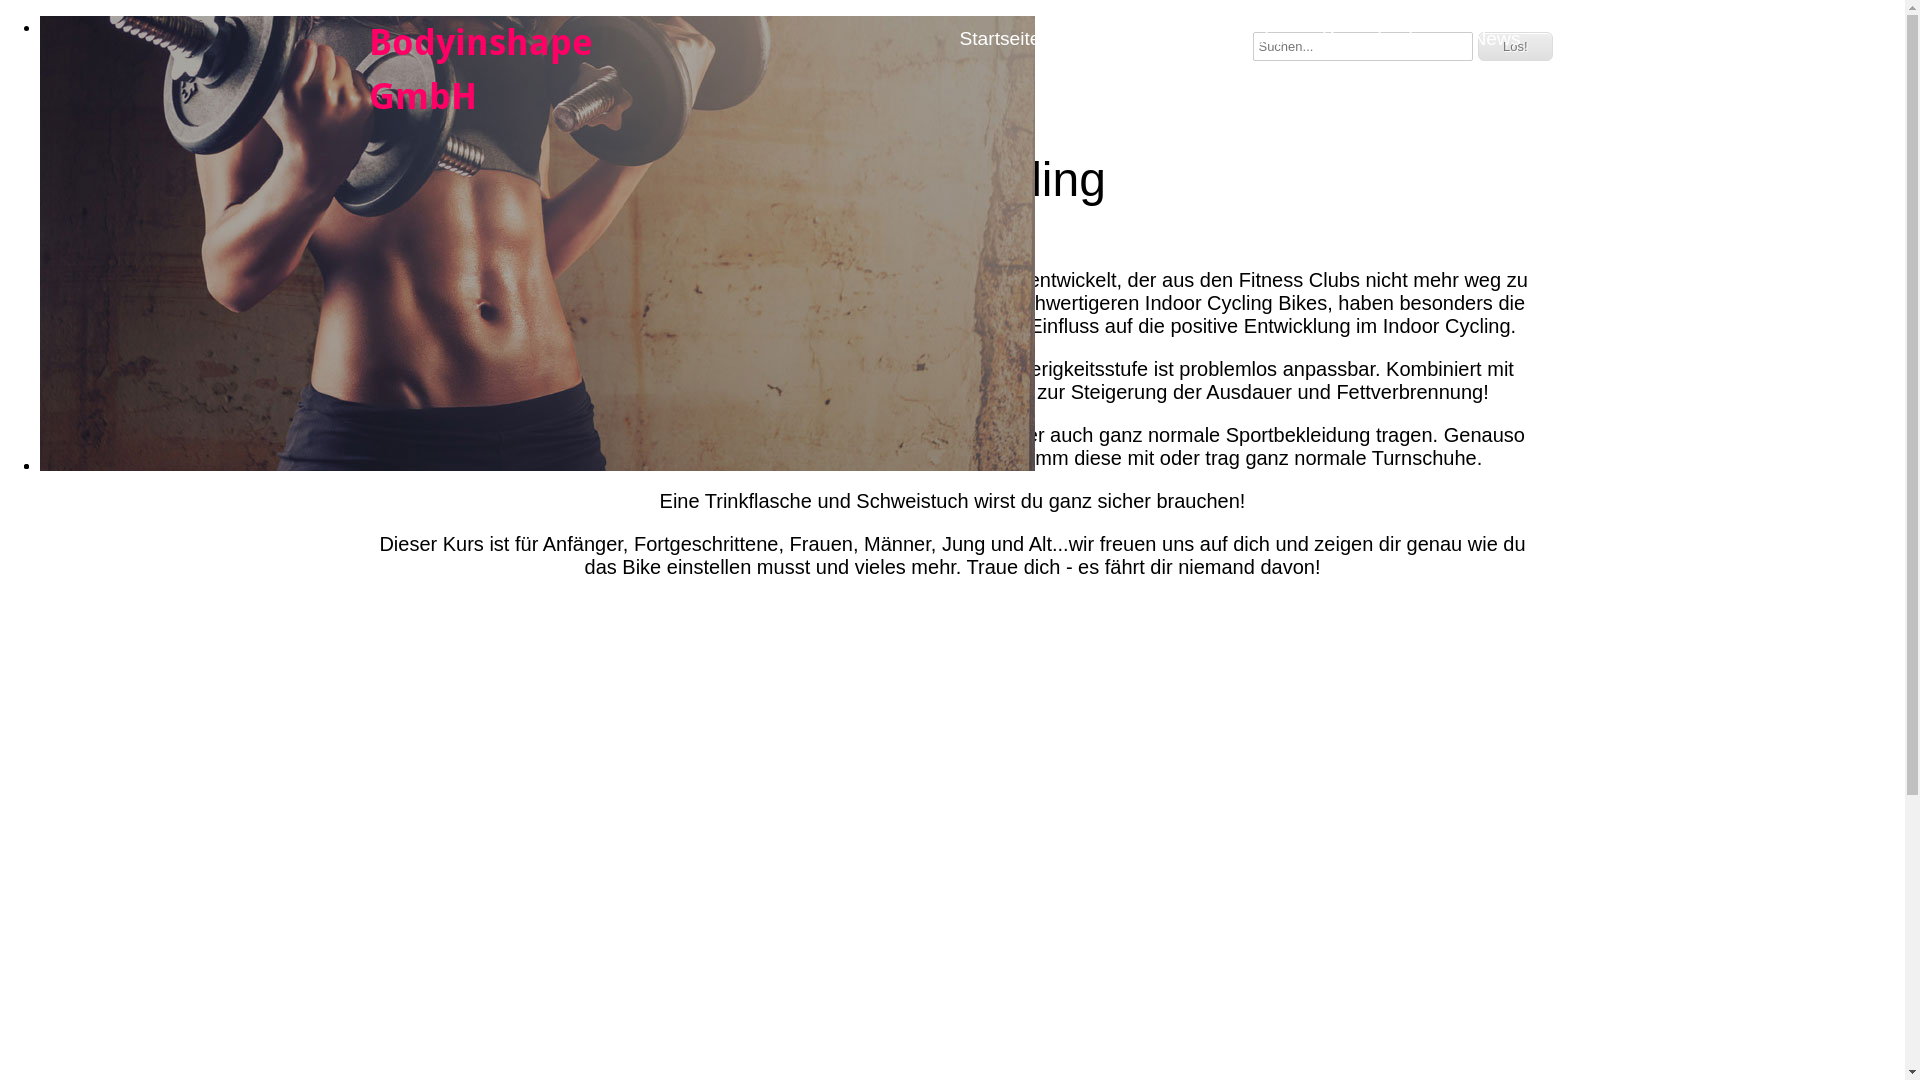 The height and width of the screenshot is (1080, 1920). I want to click on Preise / AGB, so click(1128, 40).